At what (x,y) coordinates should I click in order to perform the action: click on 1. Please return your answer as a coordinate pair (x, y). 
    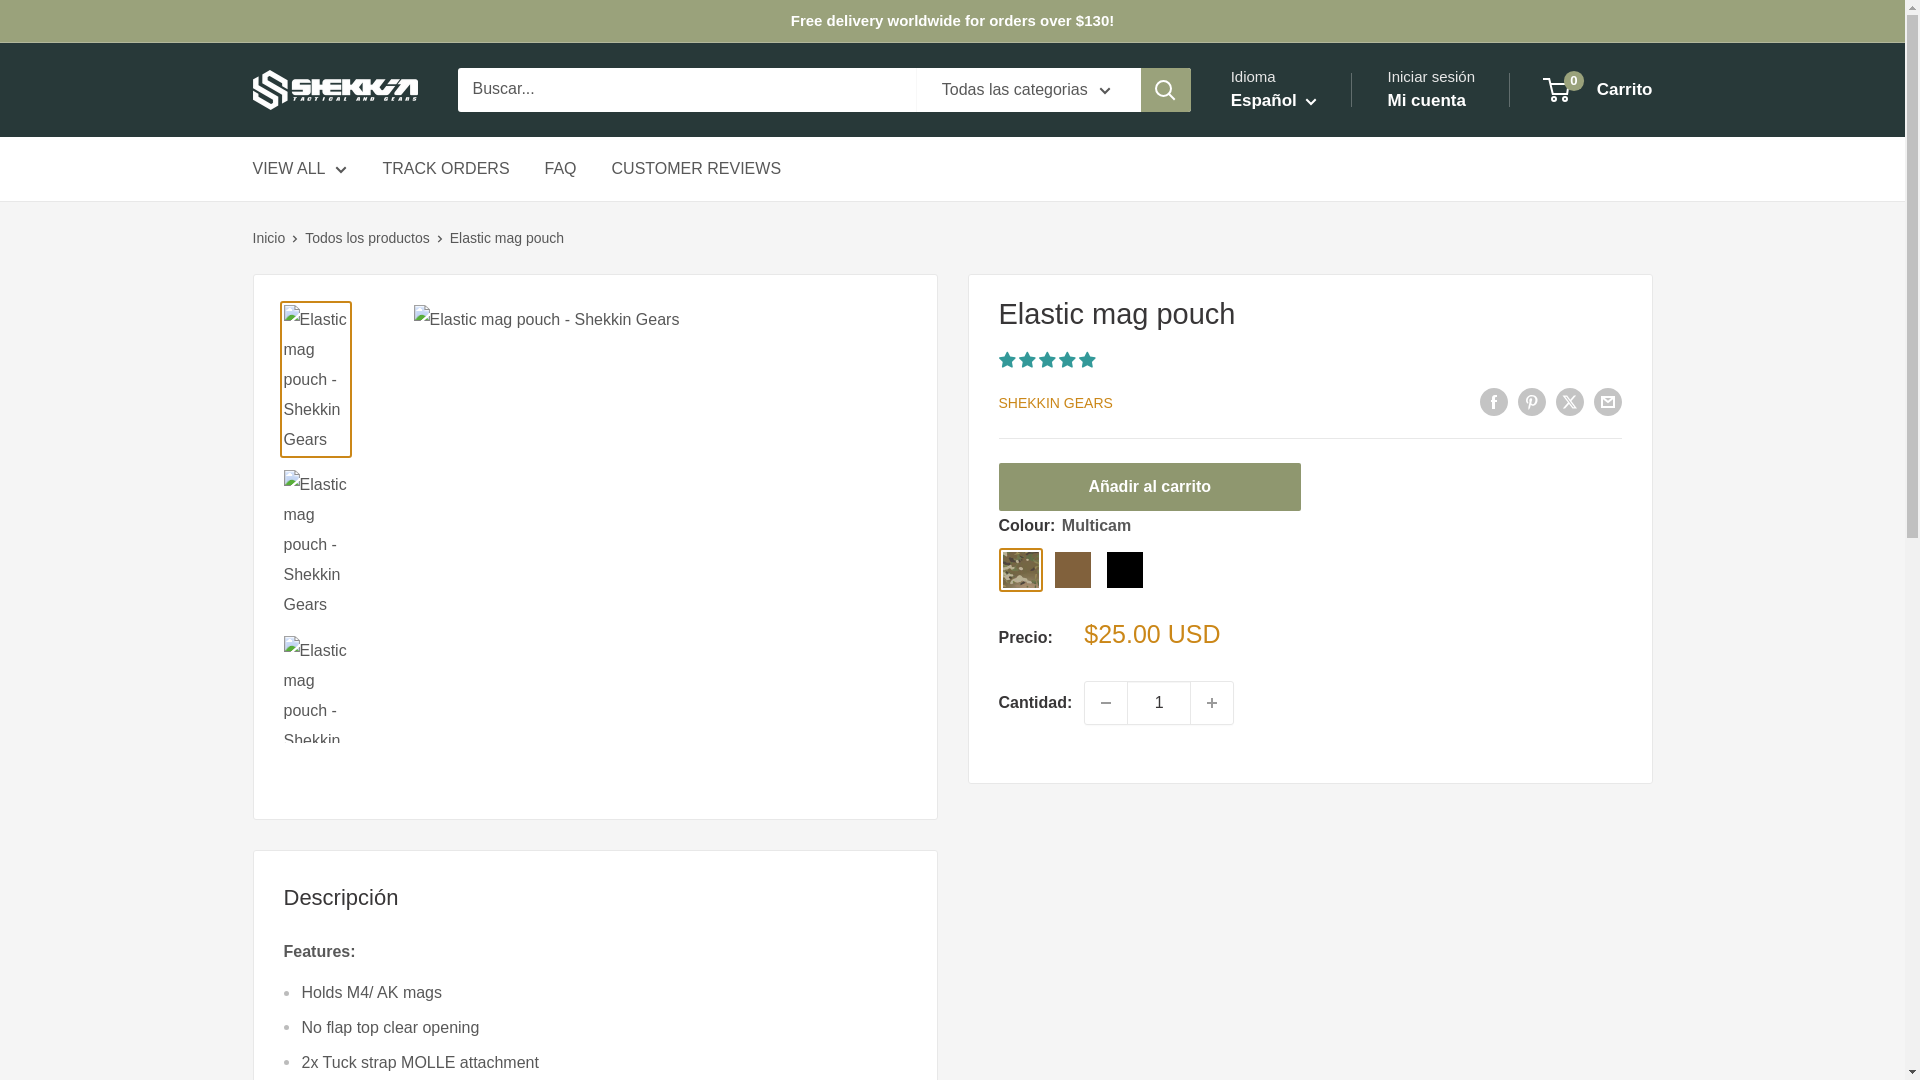
    Looking at the image, I should click on (1158, 702).